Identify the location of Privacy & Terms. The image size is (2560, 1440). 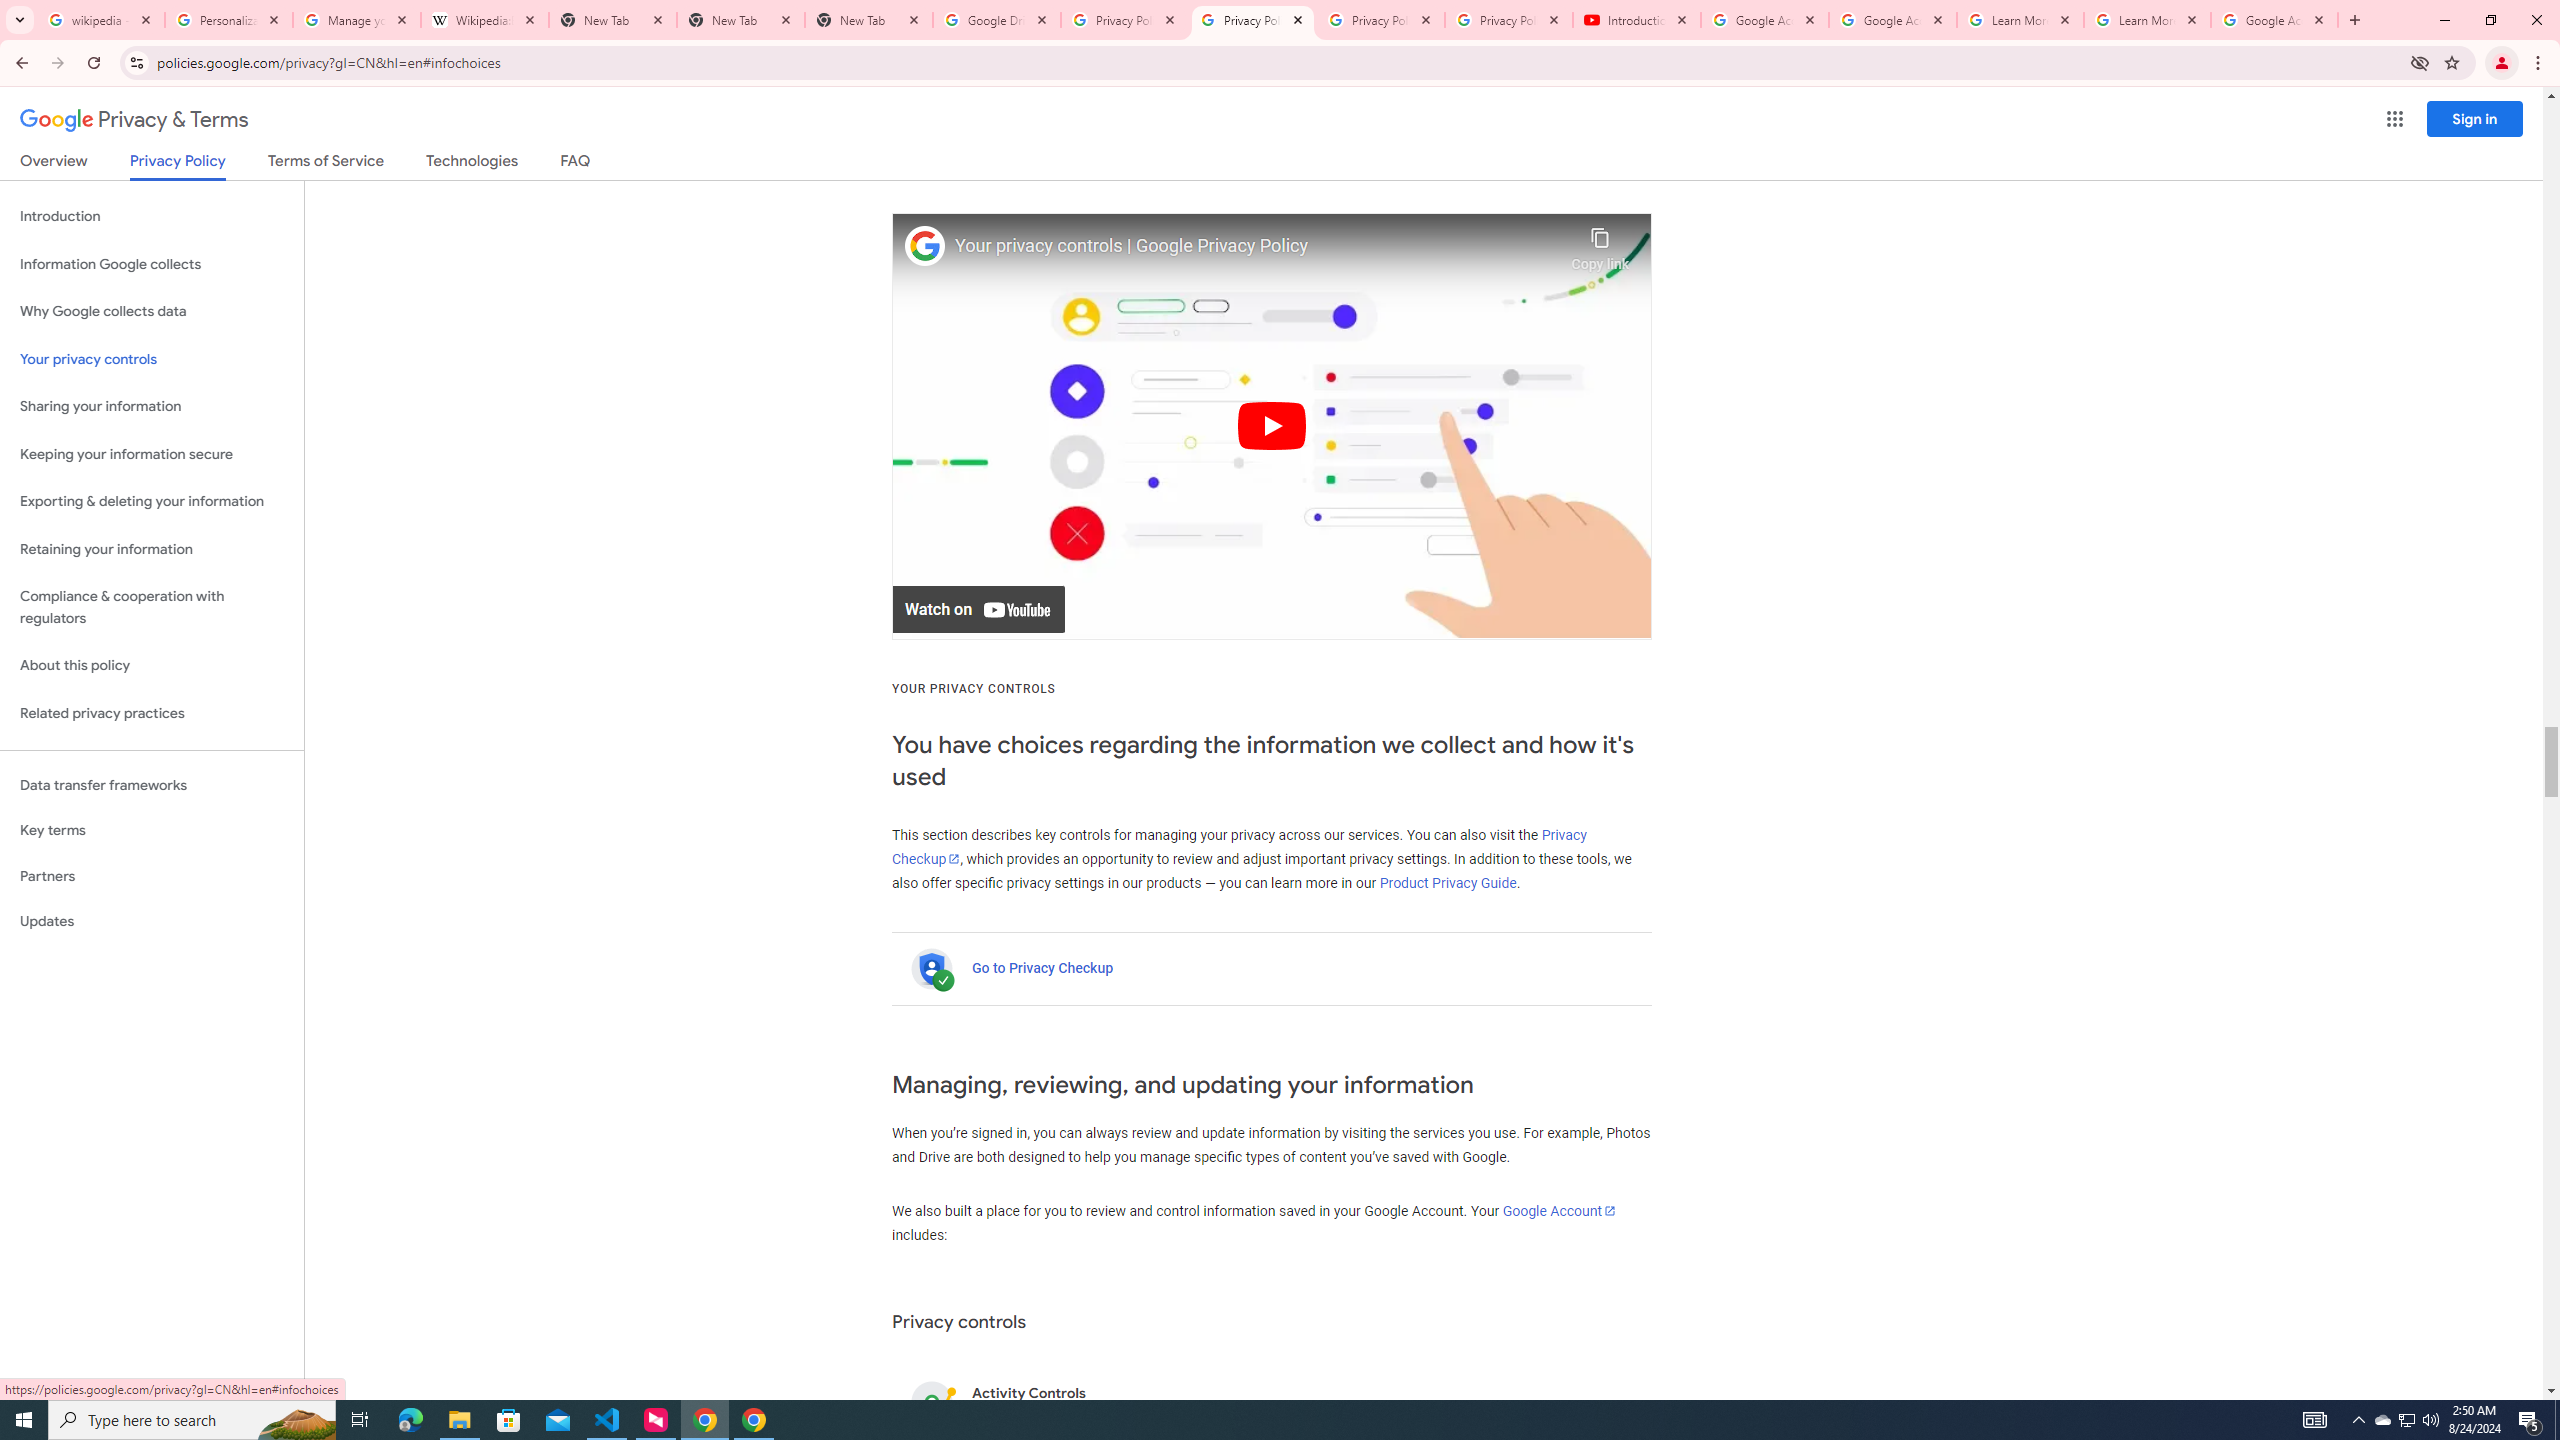
(134, 120).